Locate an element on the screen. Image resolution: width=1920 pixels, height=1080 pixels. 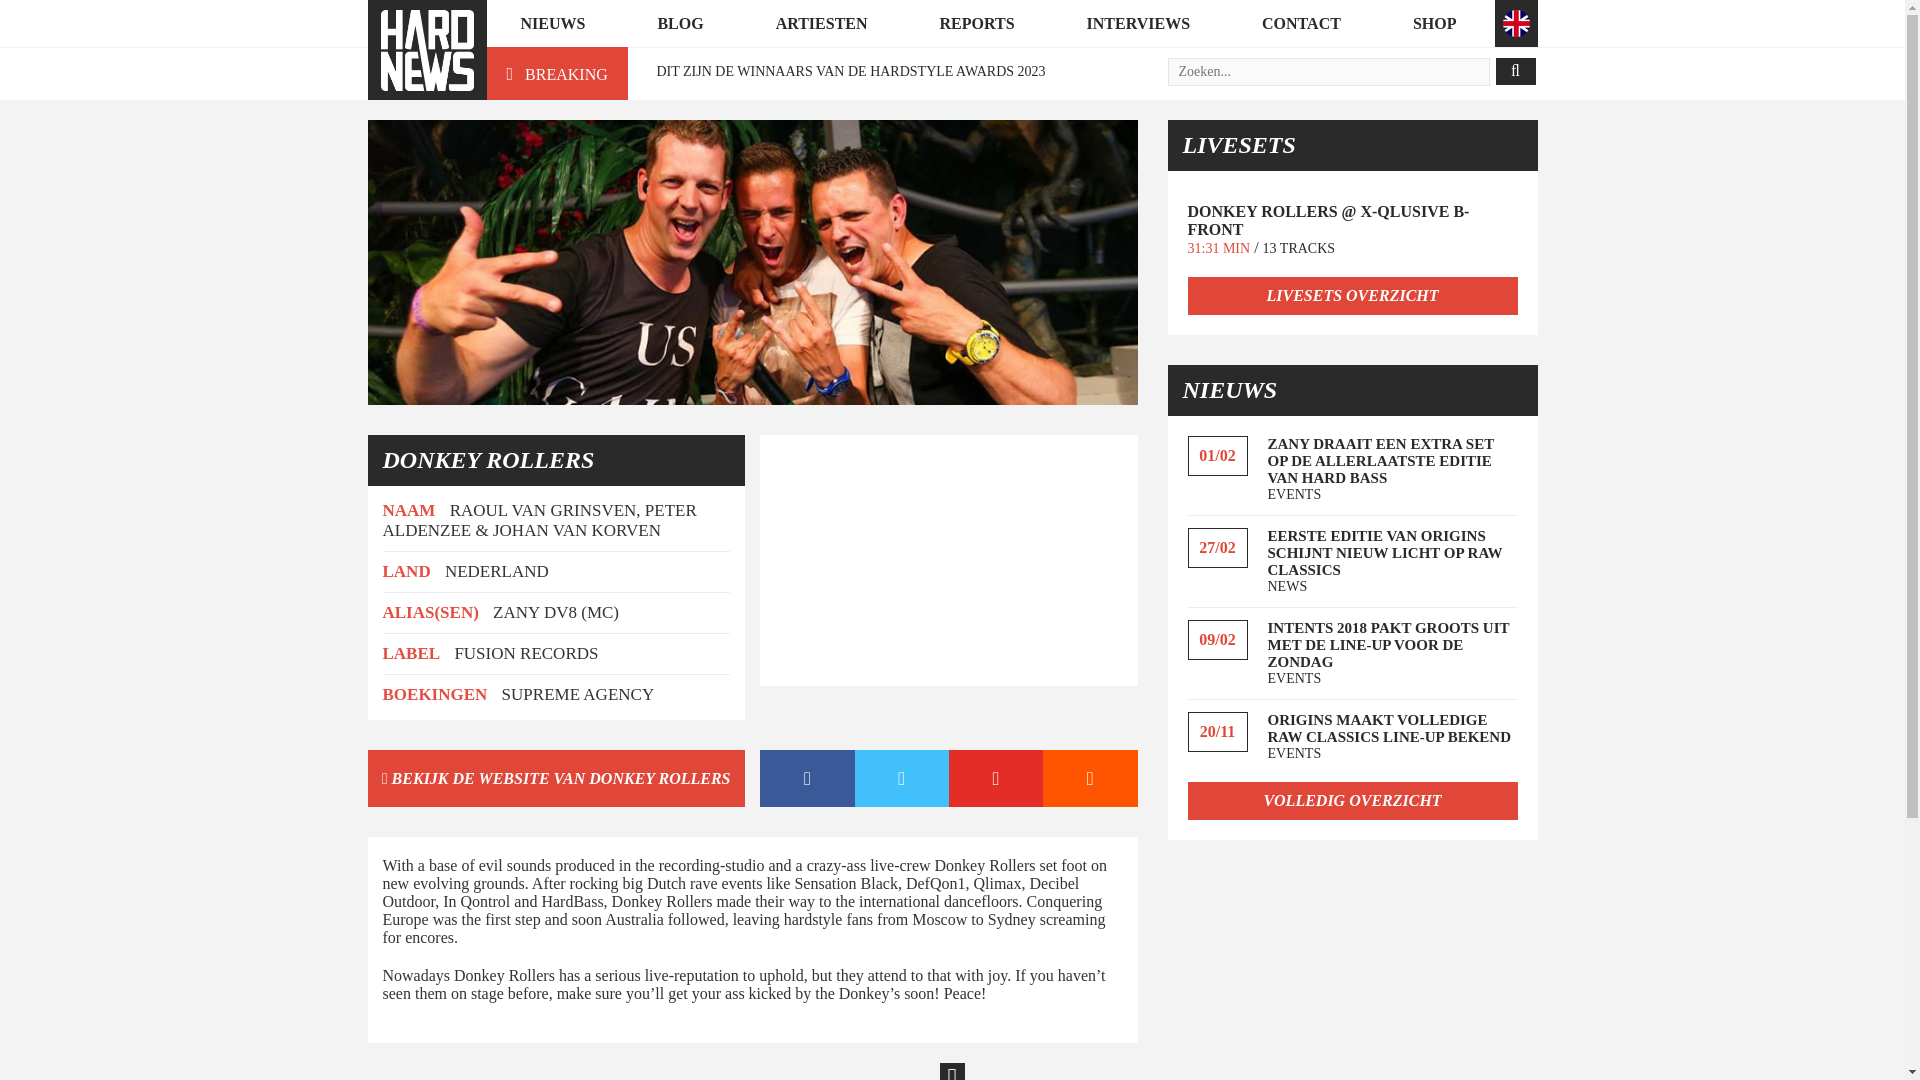
LIVESETS OVERZICHT is located at coordinates (1353, 296).